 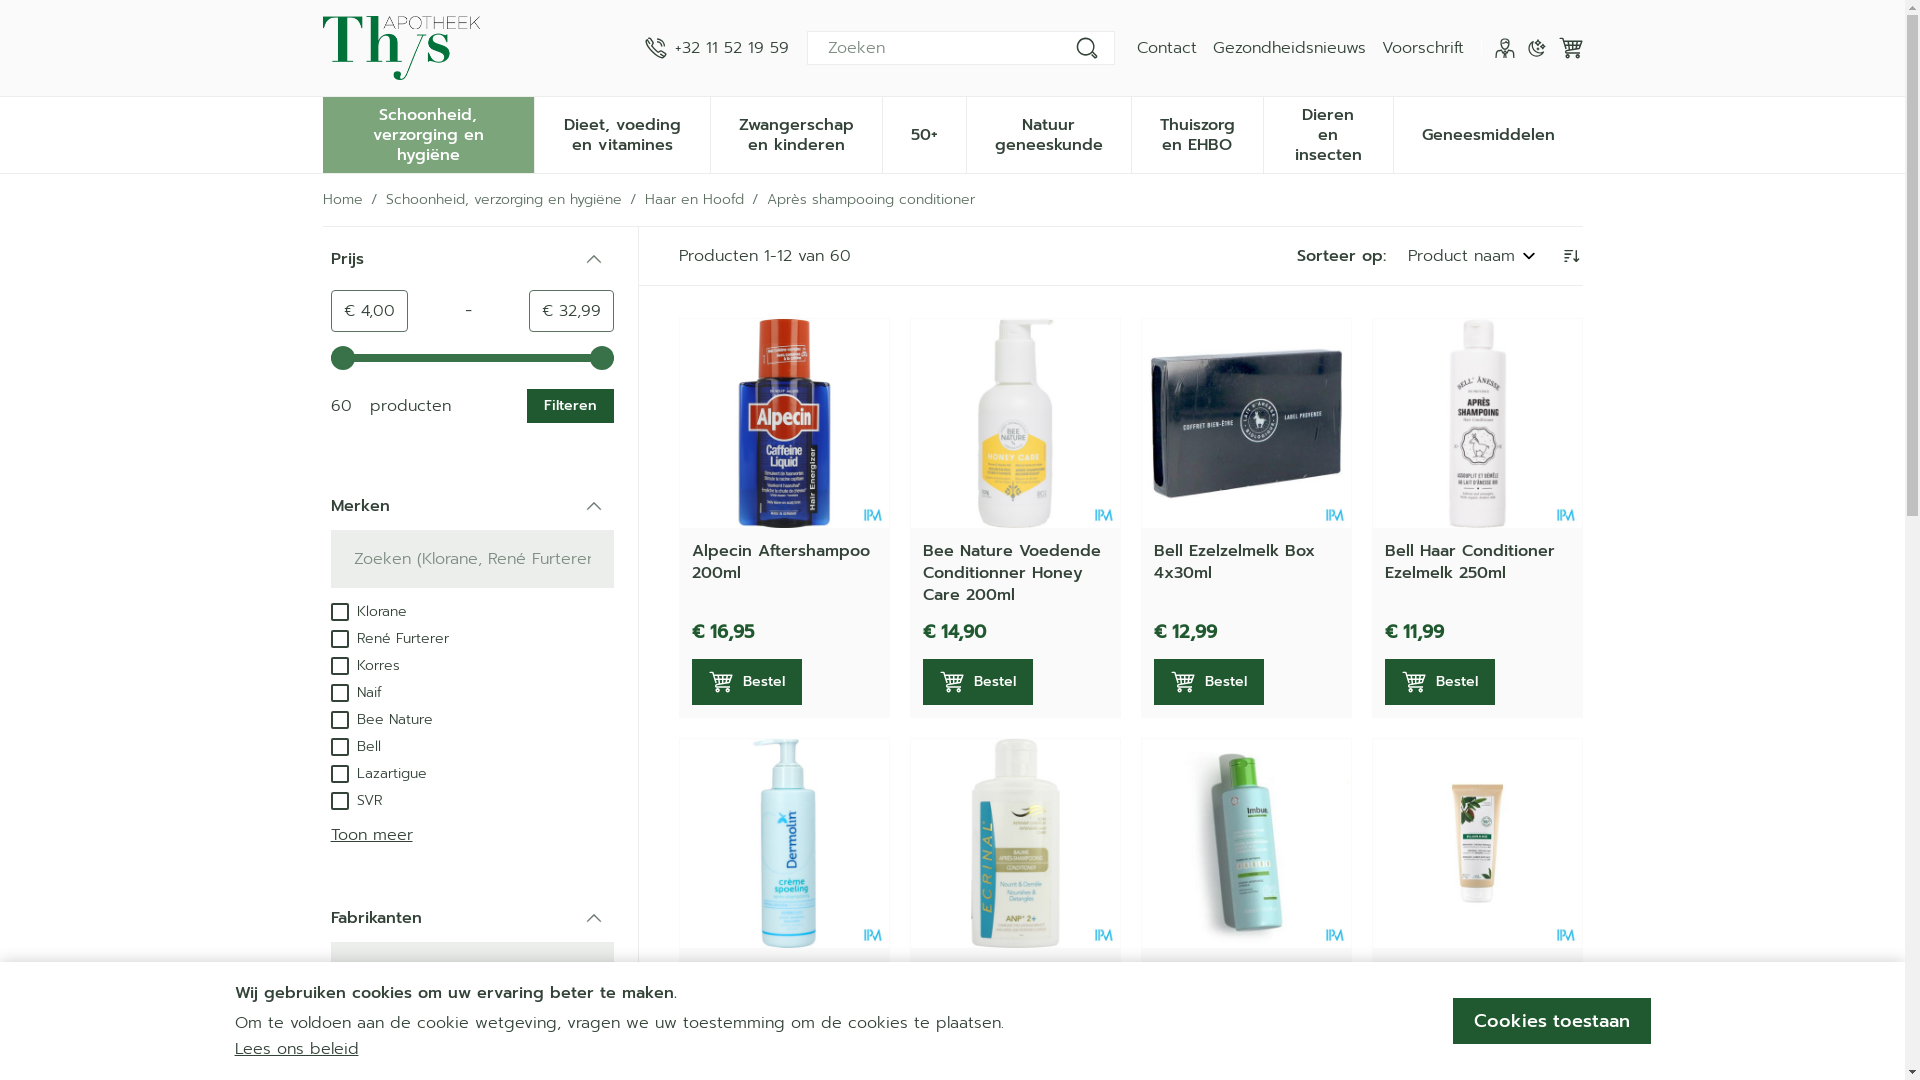 What do you see at coordinates (339, 801) in the screenshot?
I see `on` at bounding box center [339, 801].